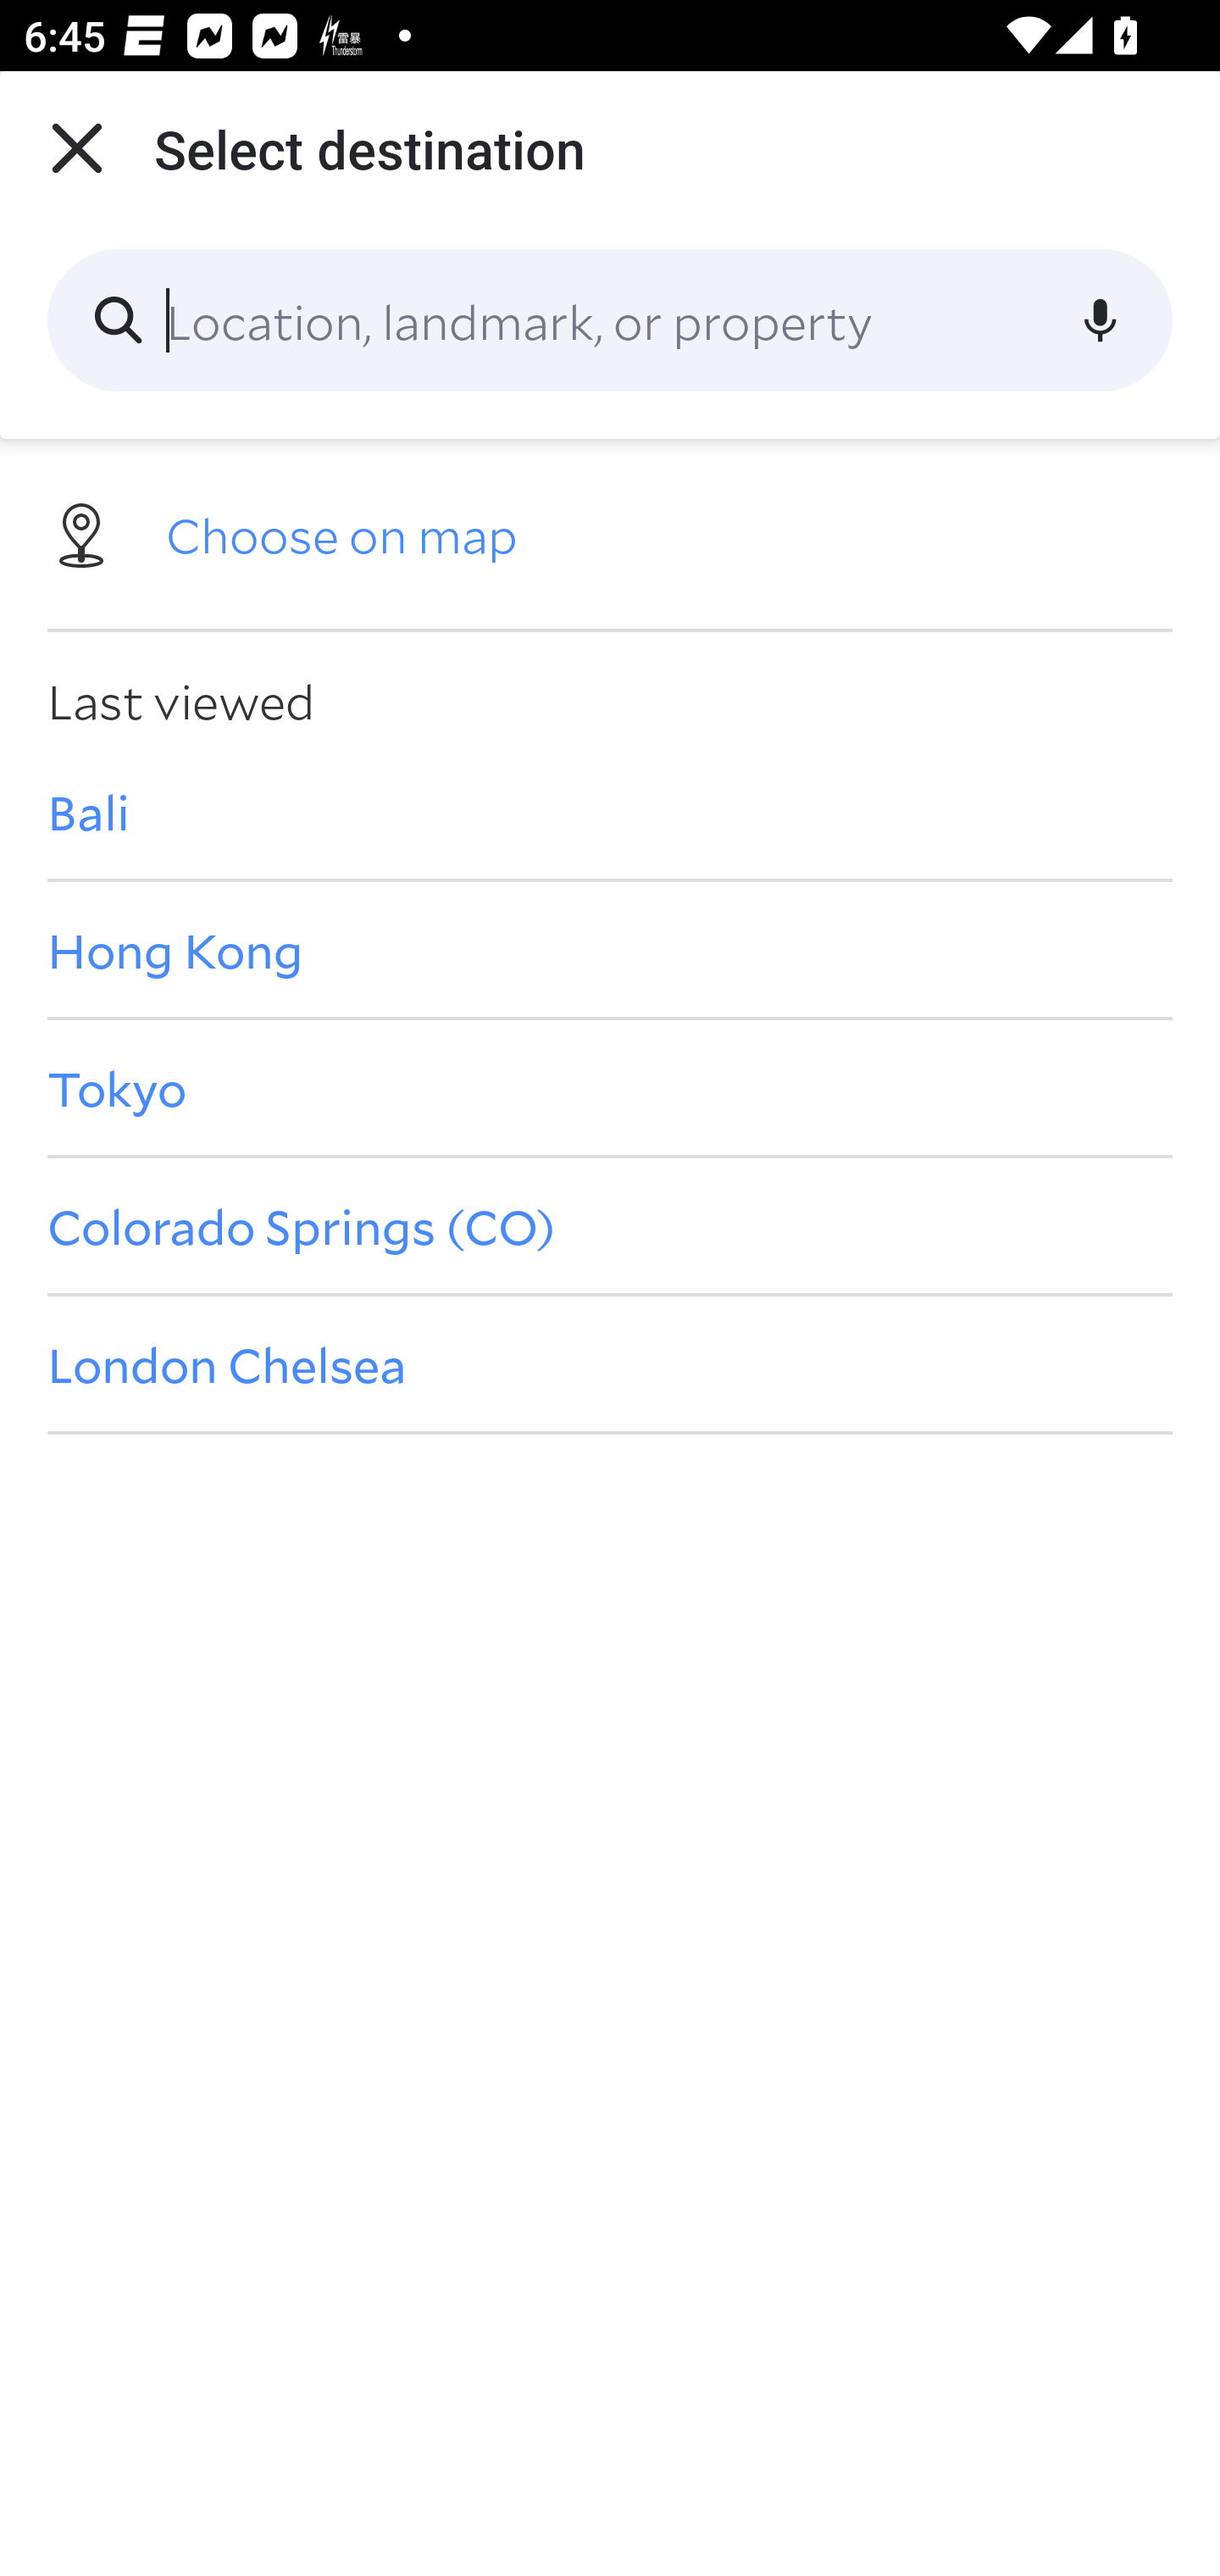 The width and height of the screenshot is (1220, 2576). Describe the element at coordinates (610, 949) in the screenshot. I see `Hong Kong` at that location.